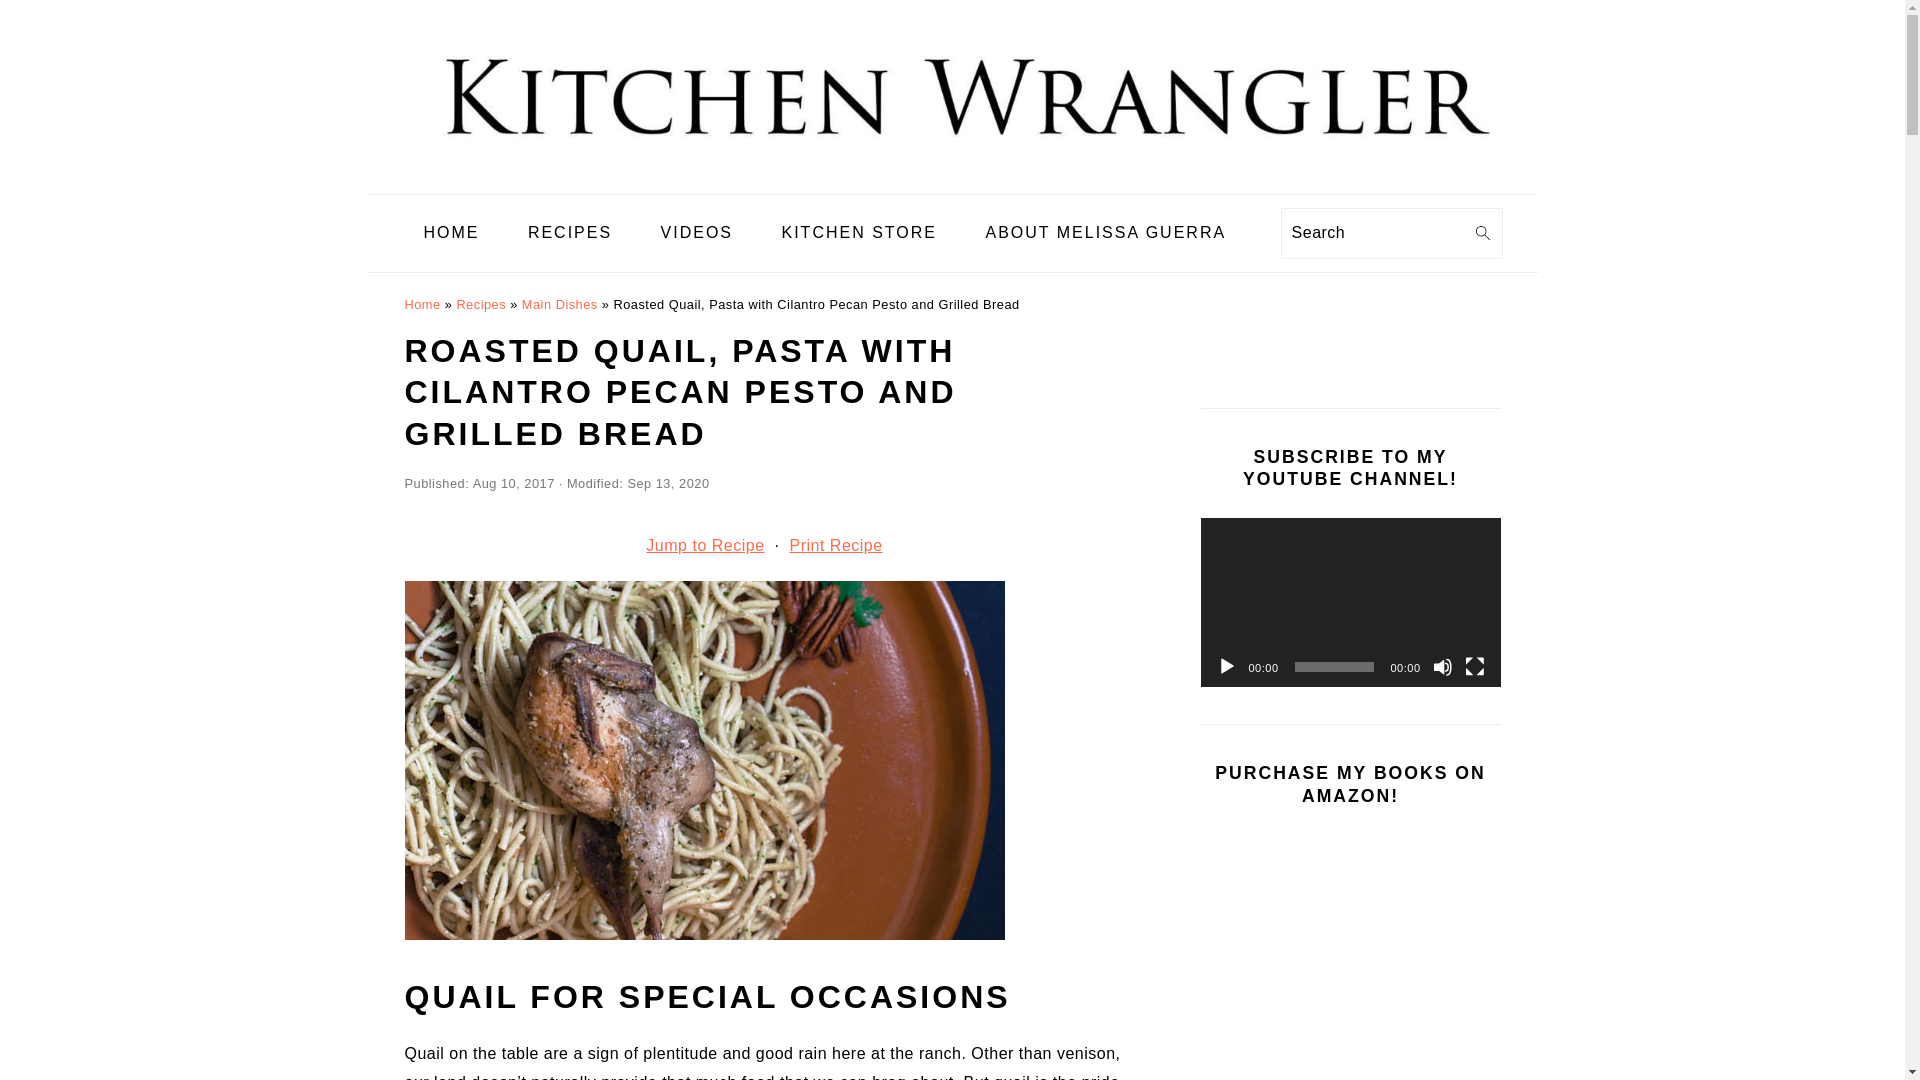 This screenshot has width=1920, height=1080. What do you see at coordinates (1226, 666) in the screenshot?
I see `Play` at bounding box center [1226, 666].